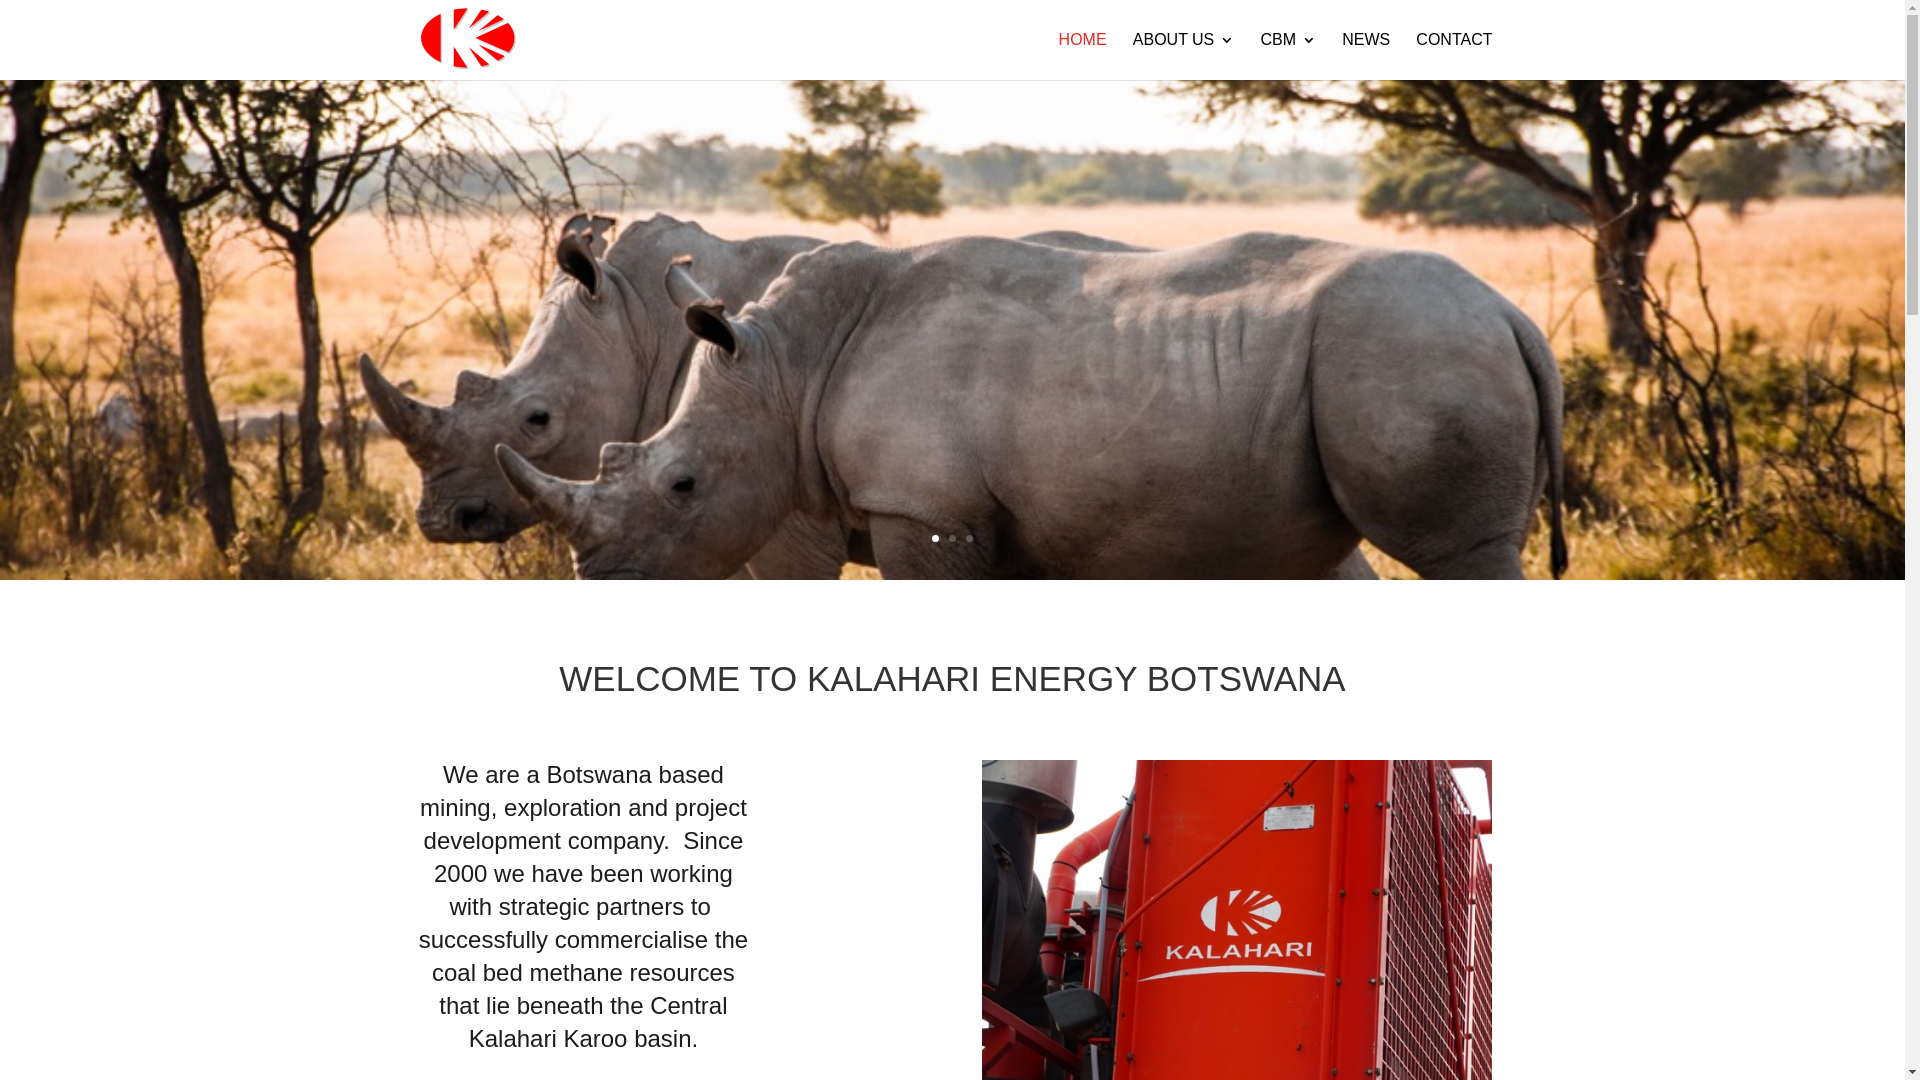 This screenshot has height=1080, width=1920. Describe the element at coordinates (936, 538) in the screenshot. I see `1` at that location.